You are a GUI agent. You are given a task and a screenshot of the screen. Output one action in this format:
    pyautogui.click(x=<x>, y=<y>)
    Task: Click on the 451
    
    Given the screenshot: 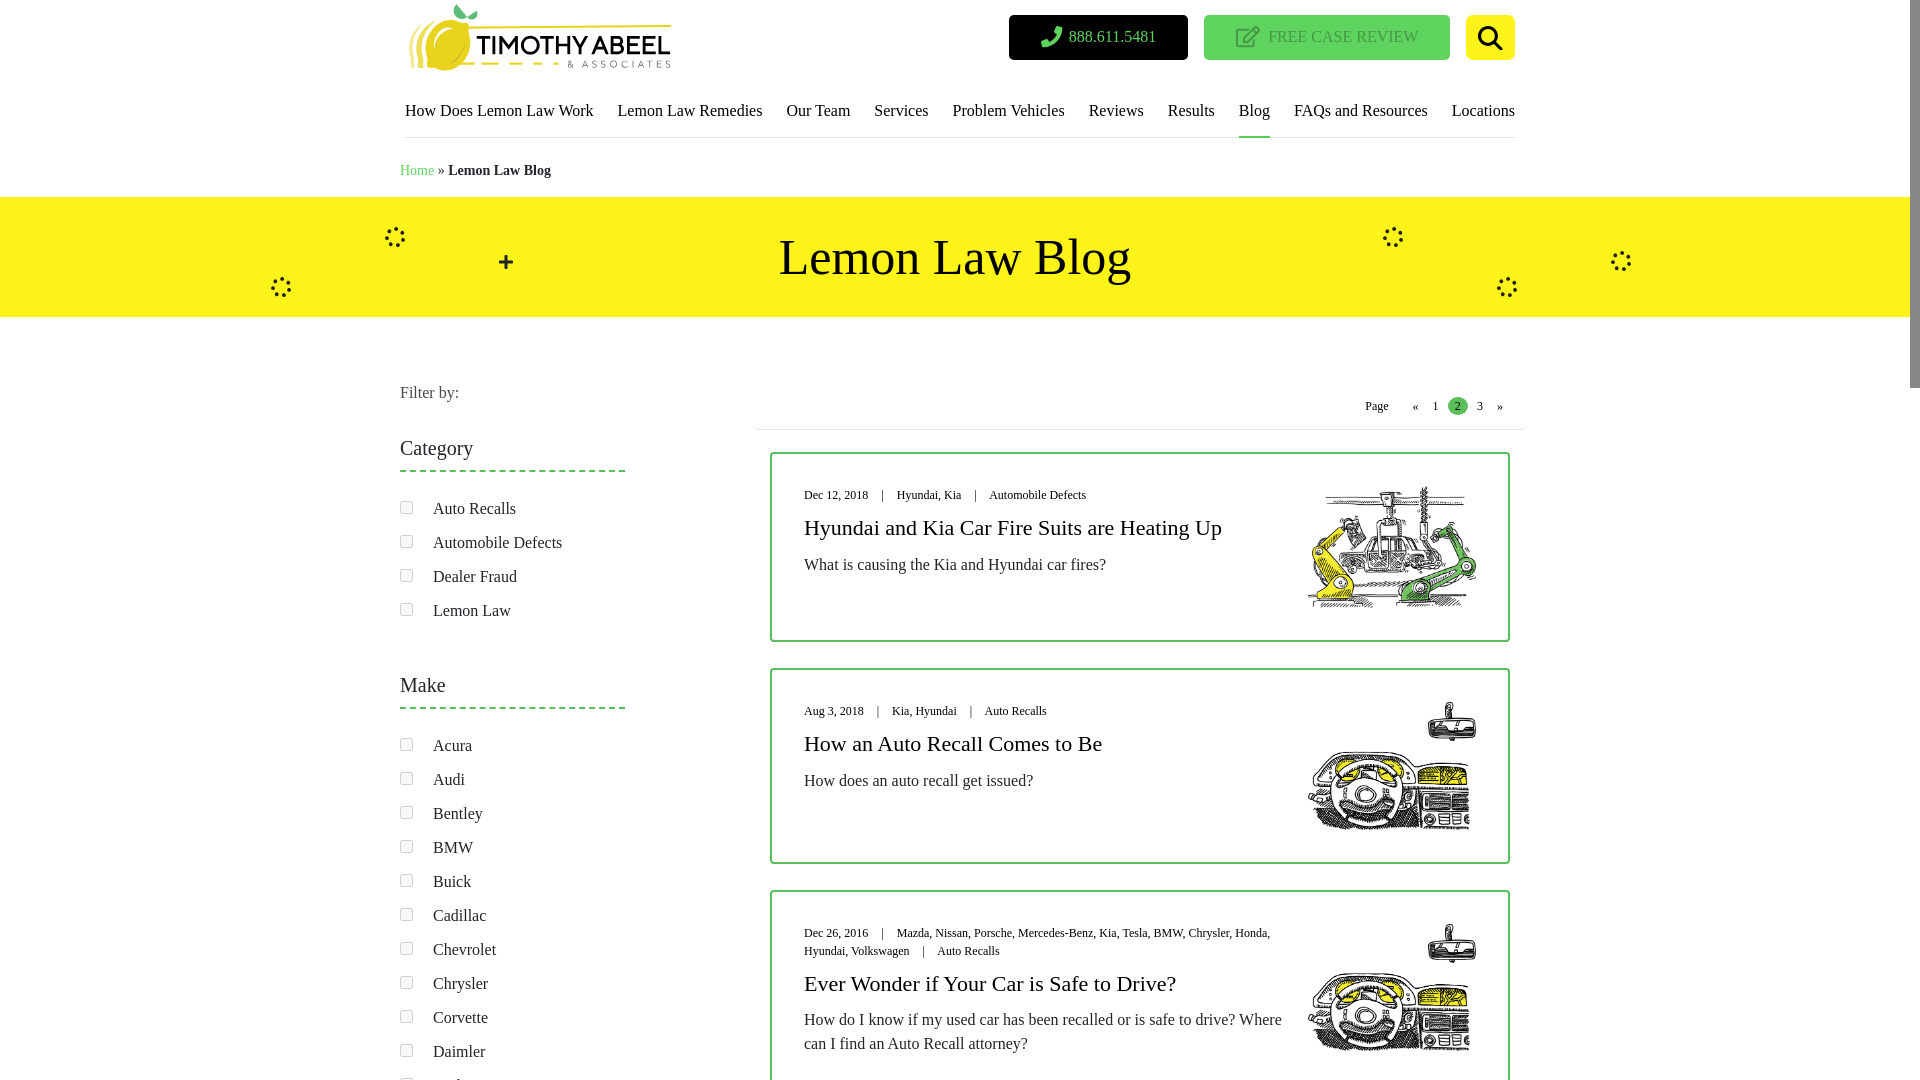 What is the action you would take?
    pyautogui.click(x=406, y=1016)
    